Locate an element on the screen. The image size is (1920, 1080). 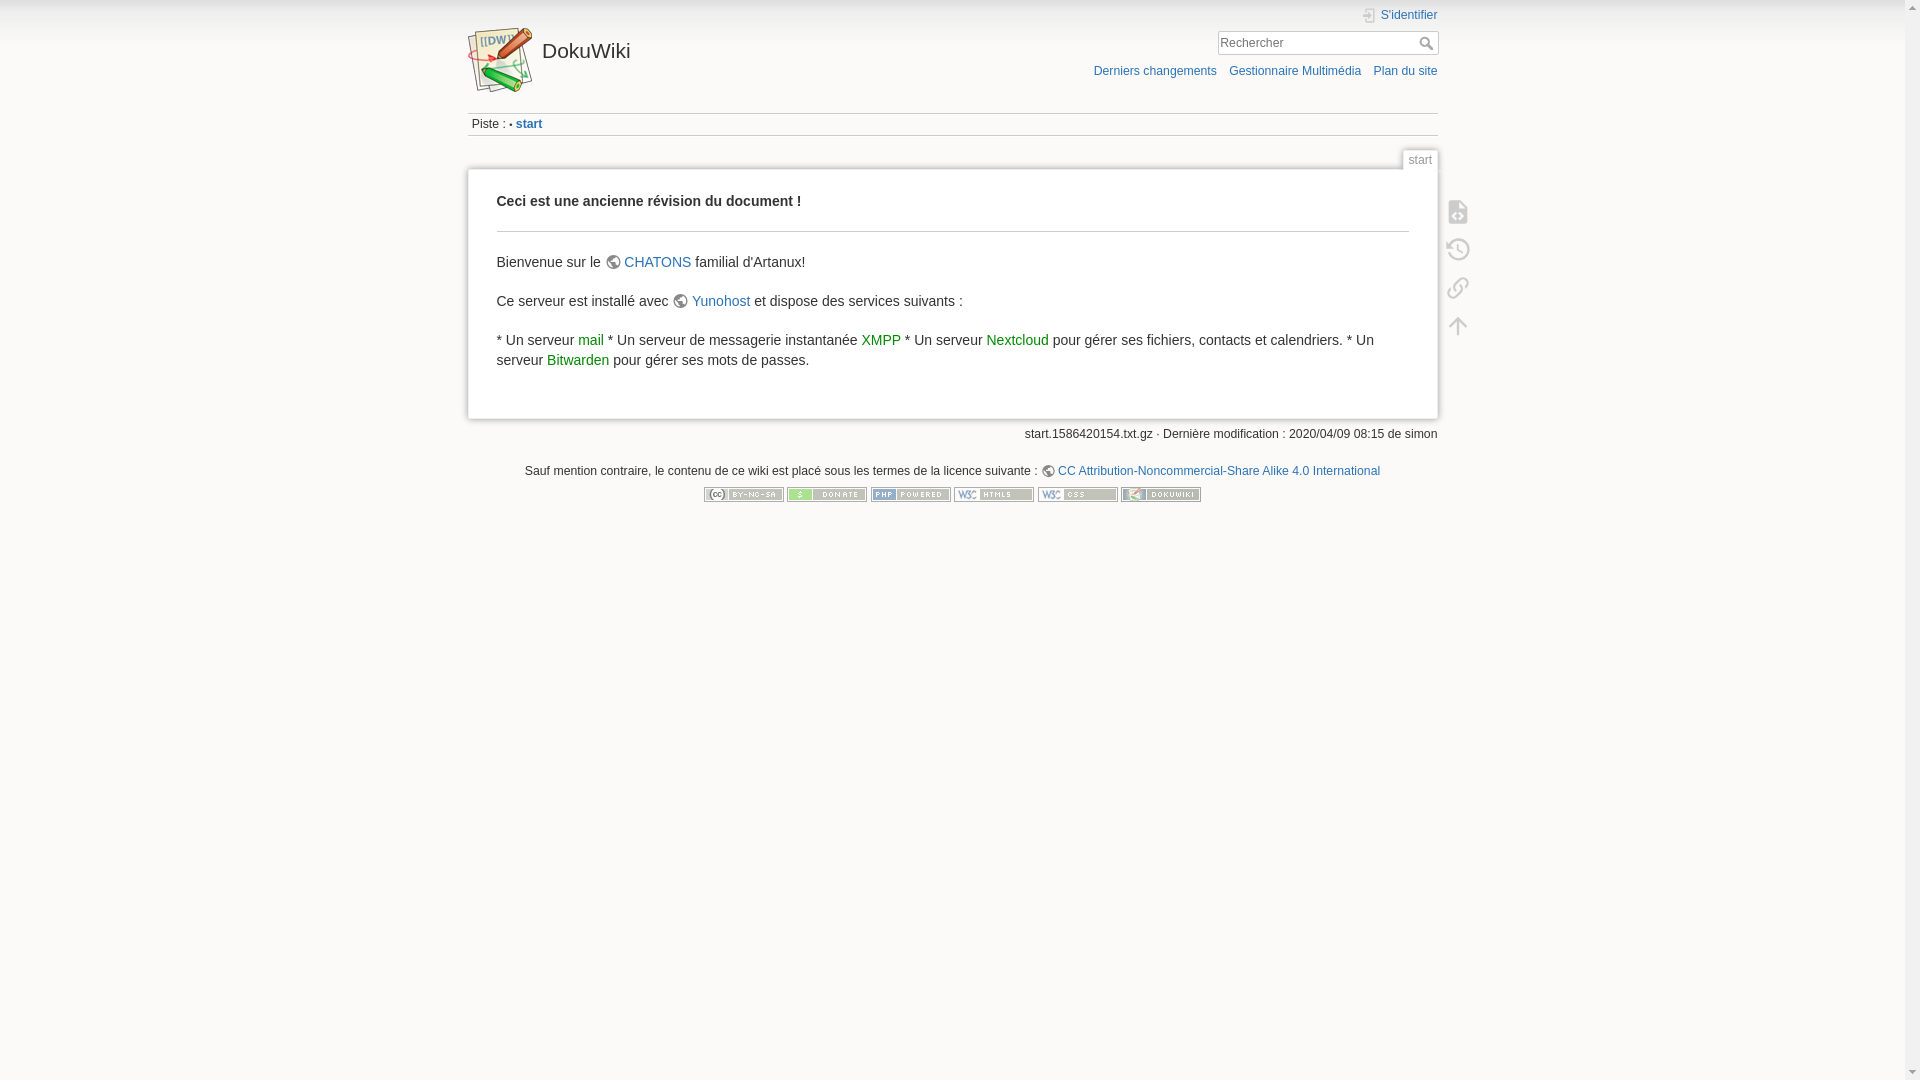
S'identifier is located at coordinates (1399, 16).